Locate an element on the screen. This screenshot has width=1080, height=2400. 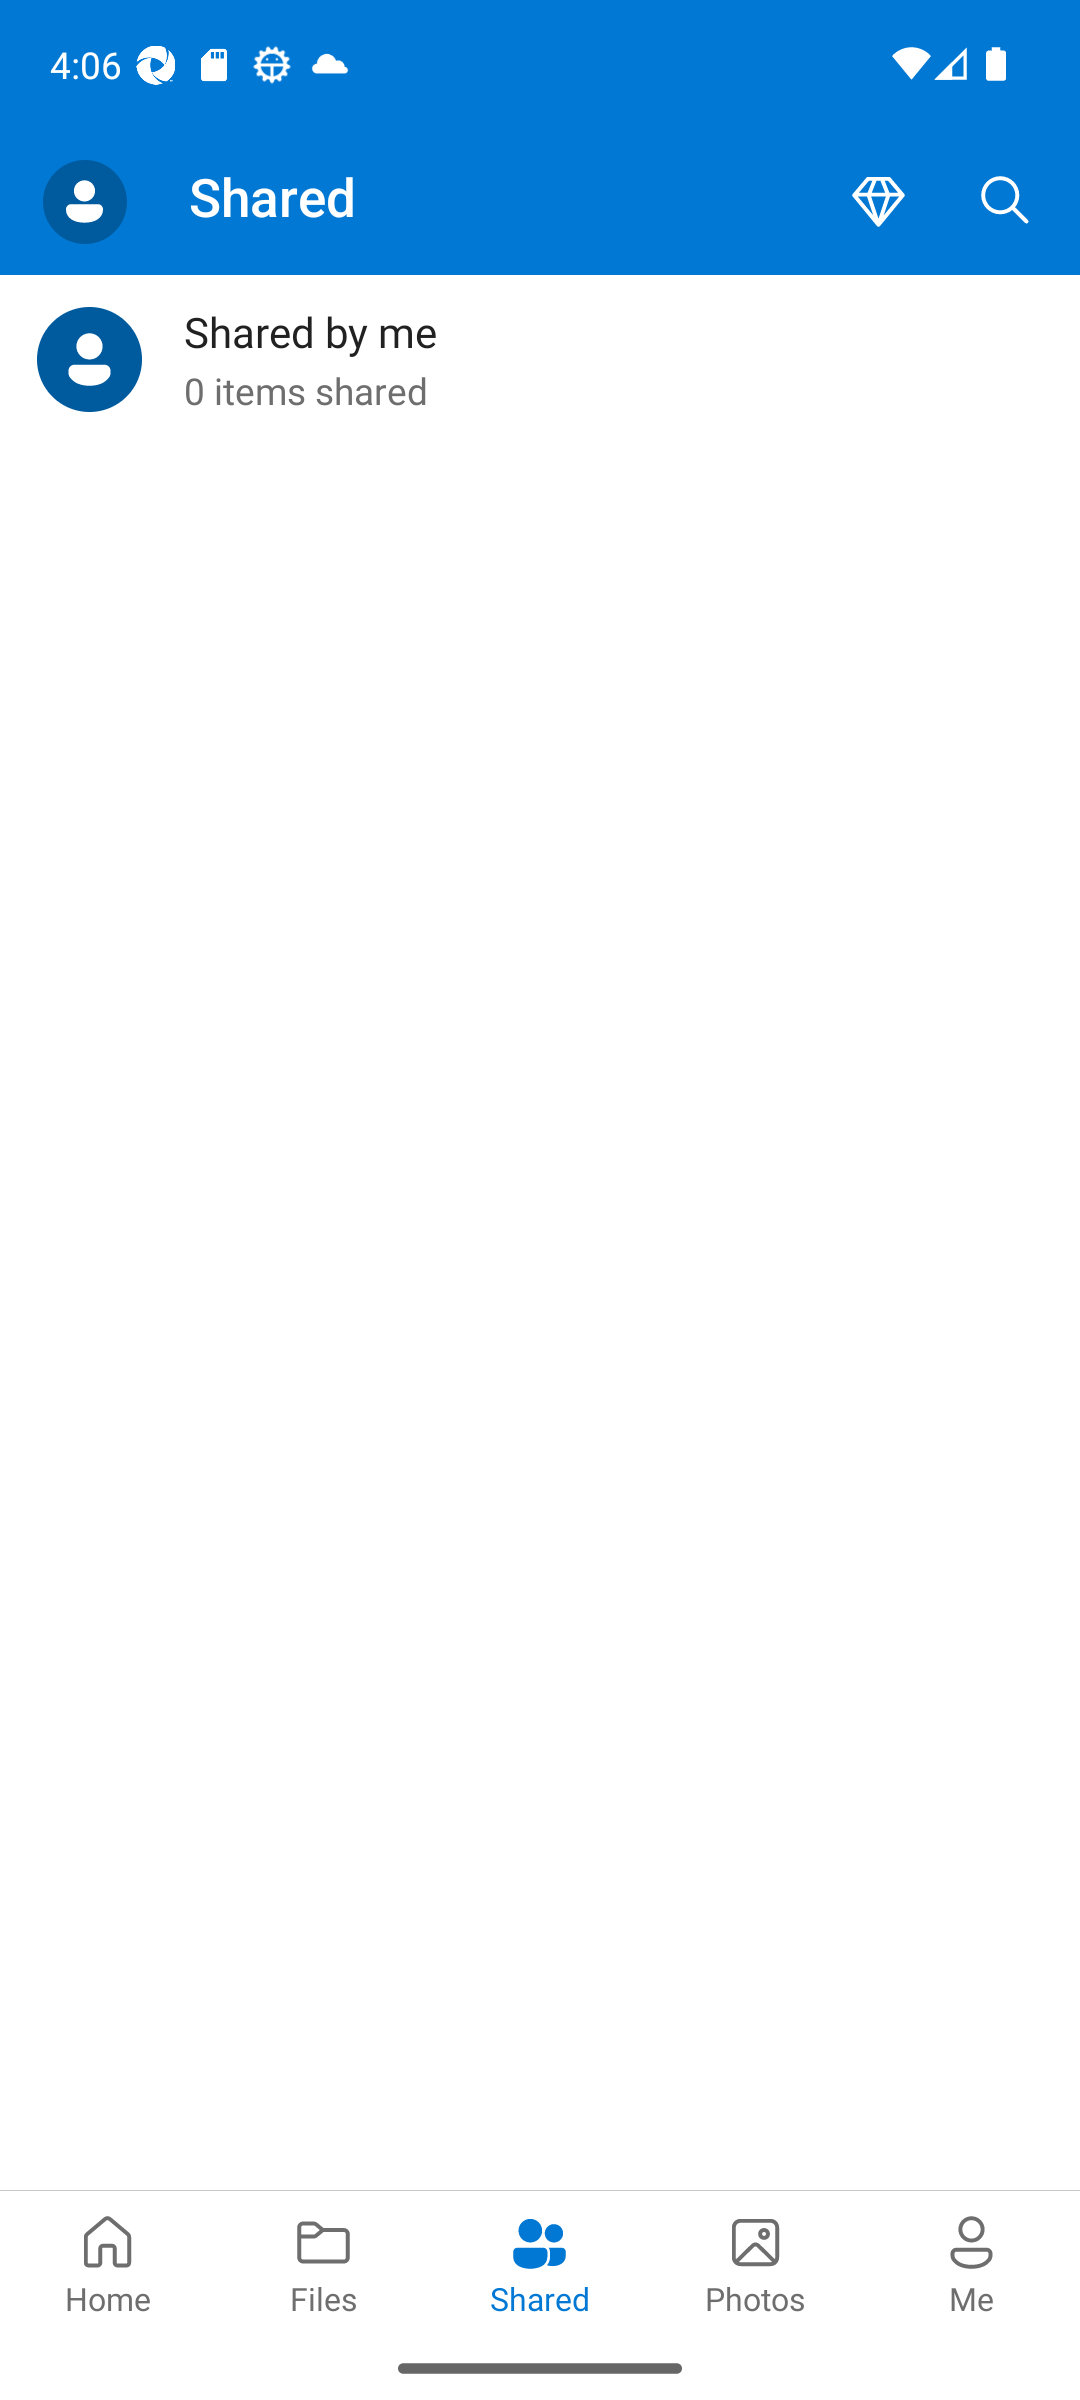
Search button is located at coordinates (1005, 202).